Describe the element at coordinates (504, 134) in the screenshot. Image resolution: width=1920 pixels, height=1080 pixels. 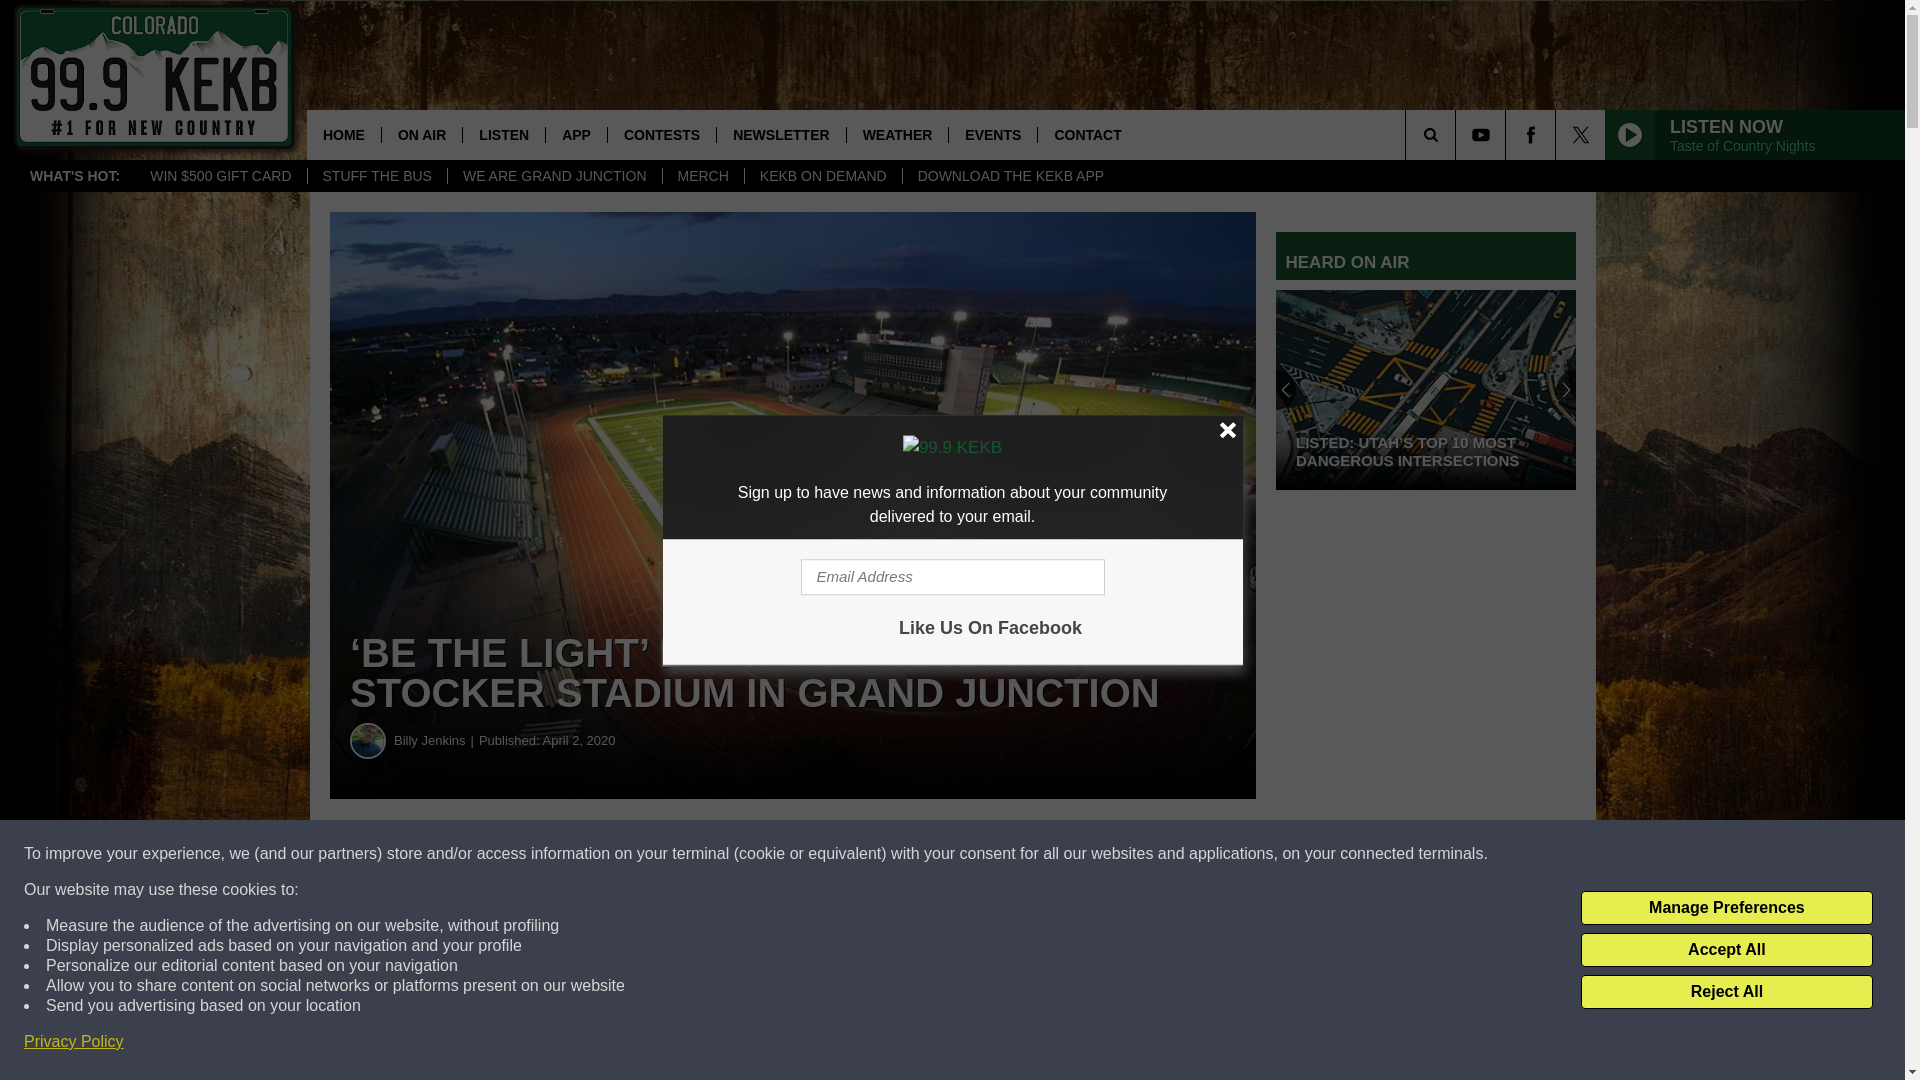
I see `LISTEN` at that location.